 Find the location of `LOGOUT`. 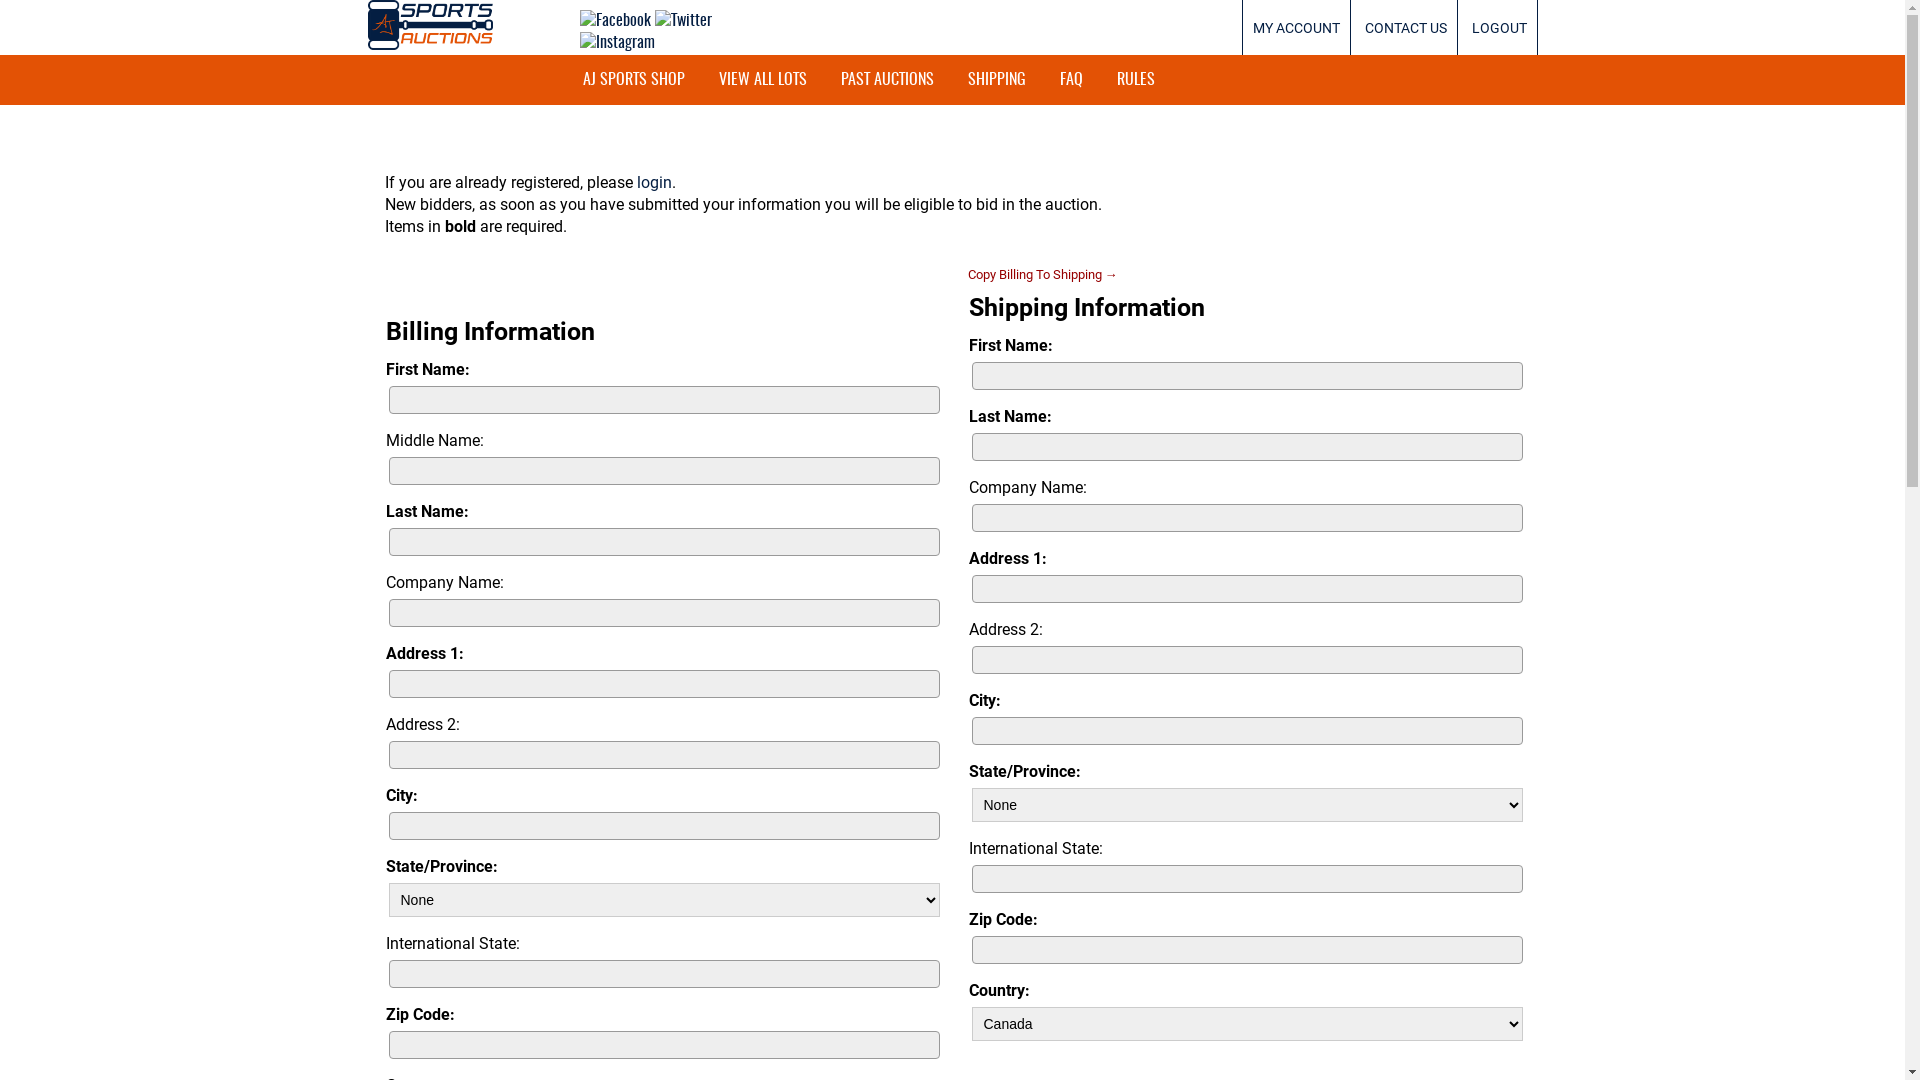

LOGOUT is located at coordinates (1500, 28).